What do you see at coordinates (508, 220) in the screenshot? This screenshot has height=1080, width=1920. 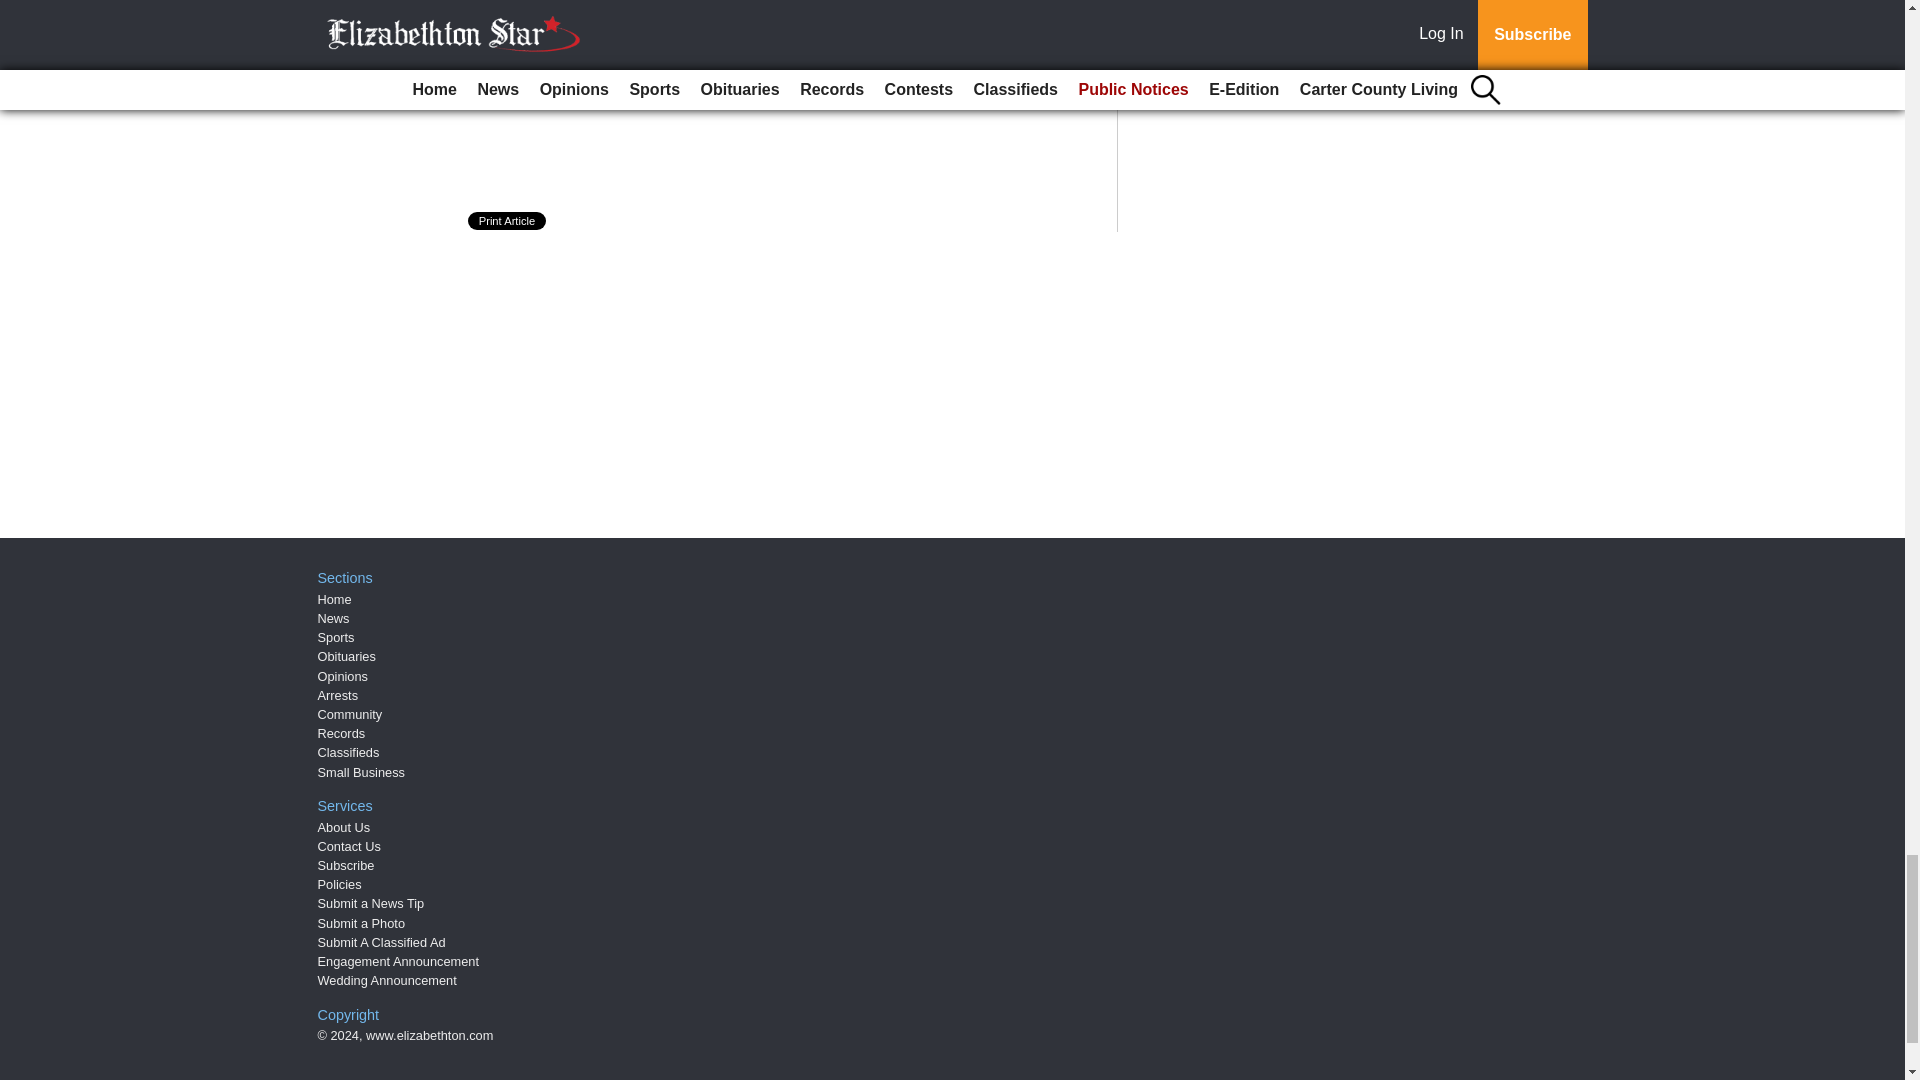 I see `Print Article` at bounding box center [508, 220].